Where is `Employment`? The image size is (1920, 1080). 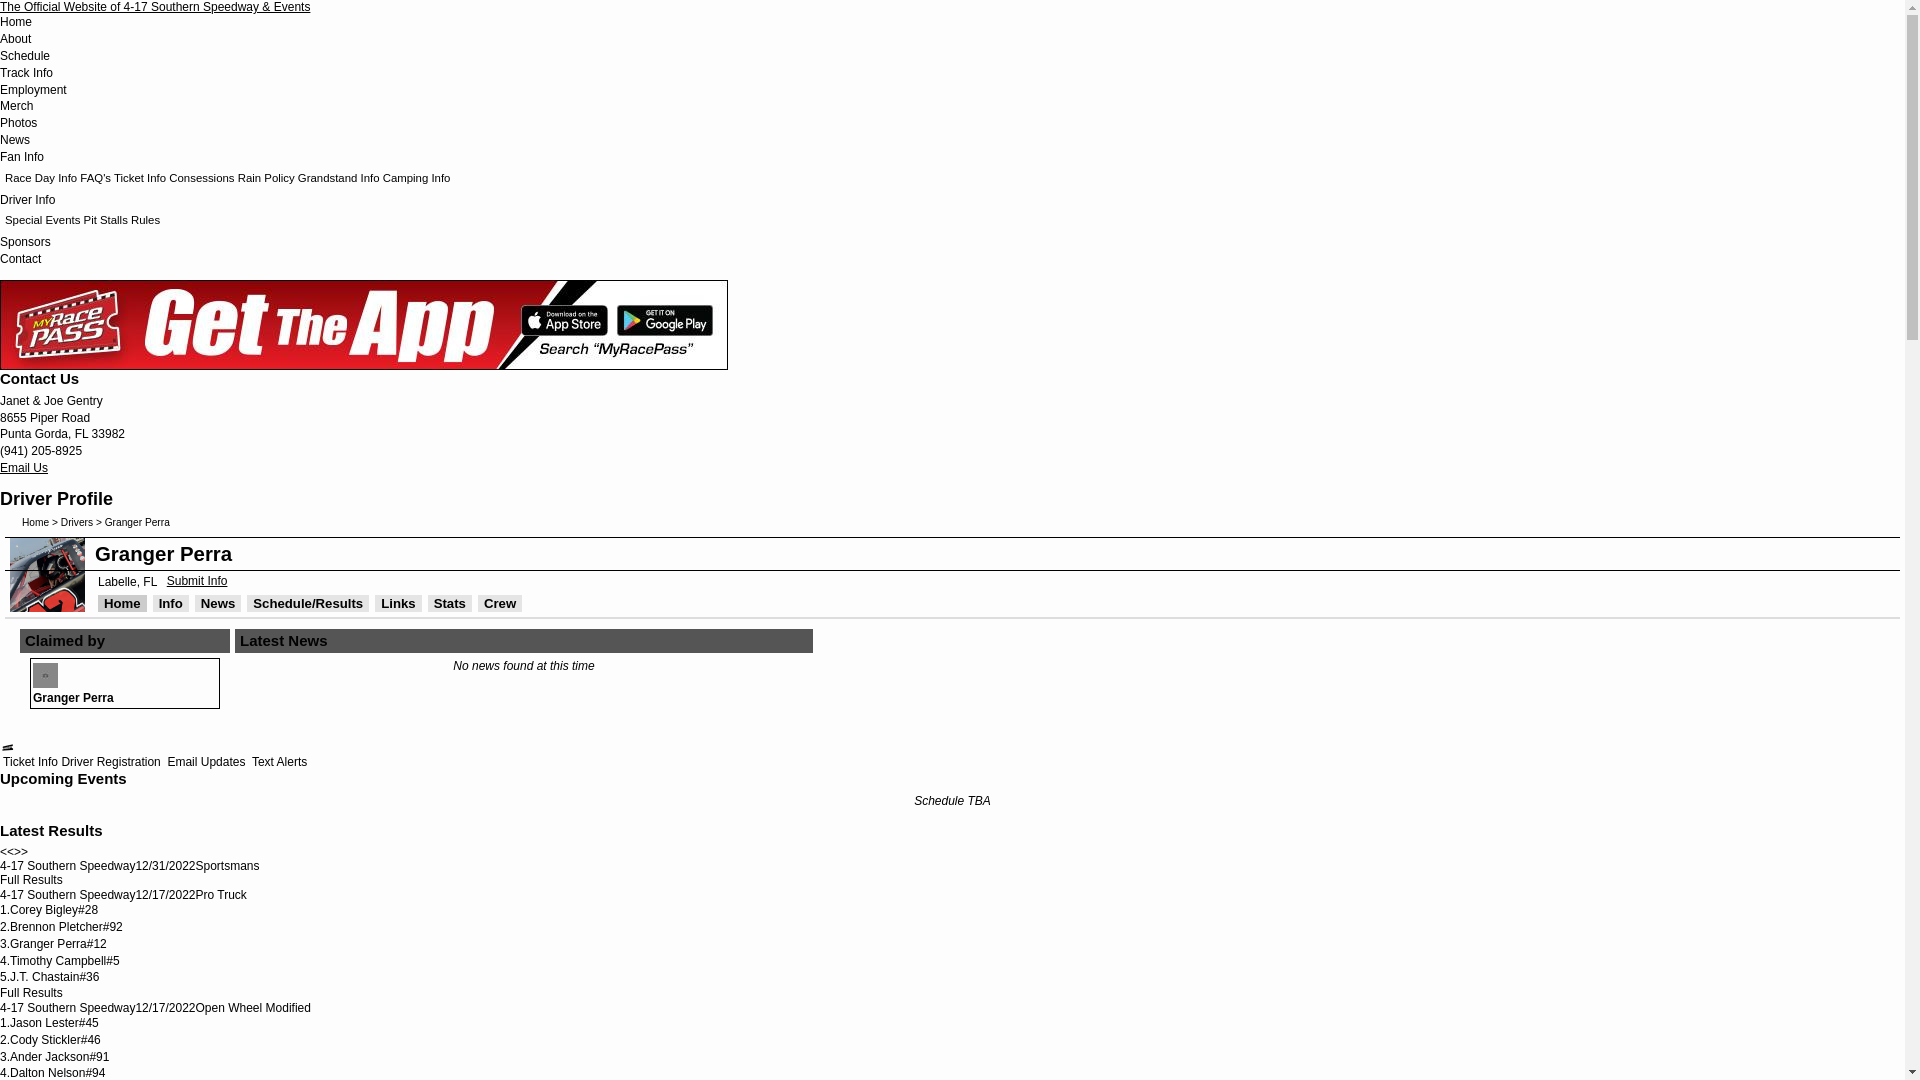 Employment is located at coordinates (34, 90).